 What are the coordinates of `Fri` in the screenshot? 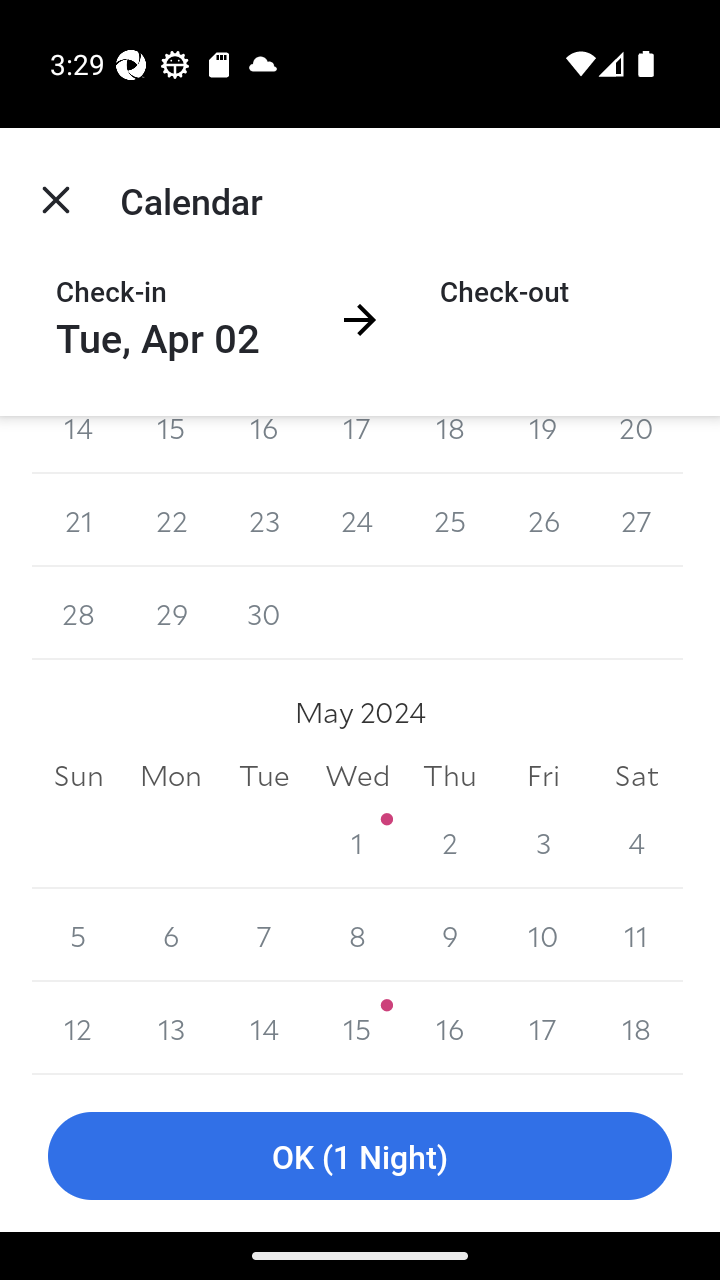 It's located at (542, 776).